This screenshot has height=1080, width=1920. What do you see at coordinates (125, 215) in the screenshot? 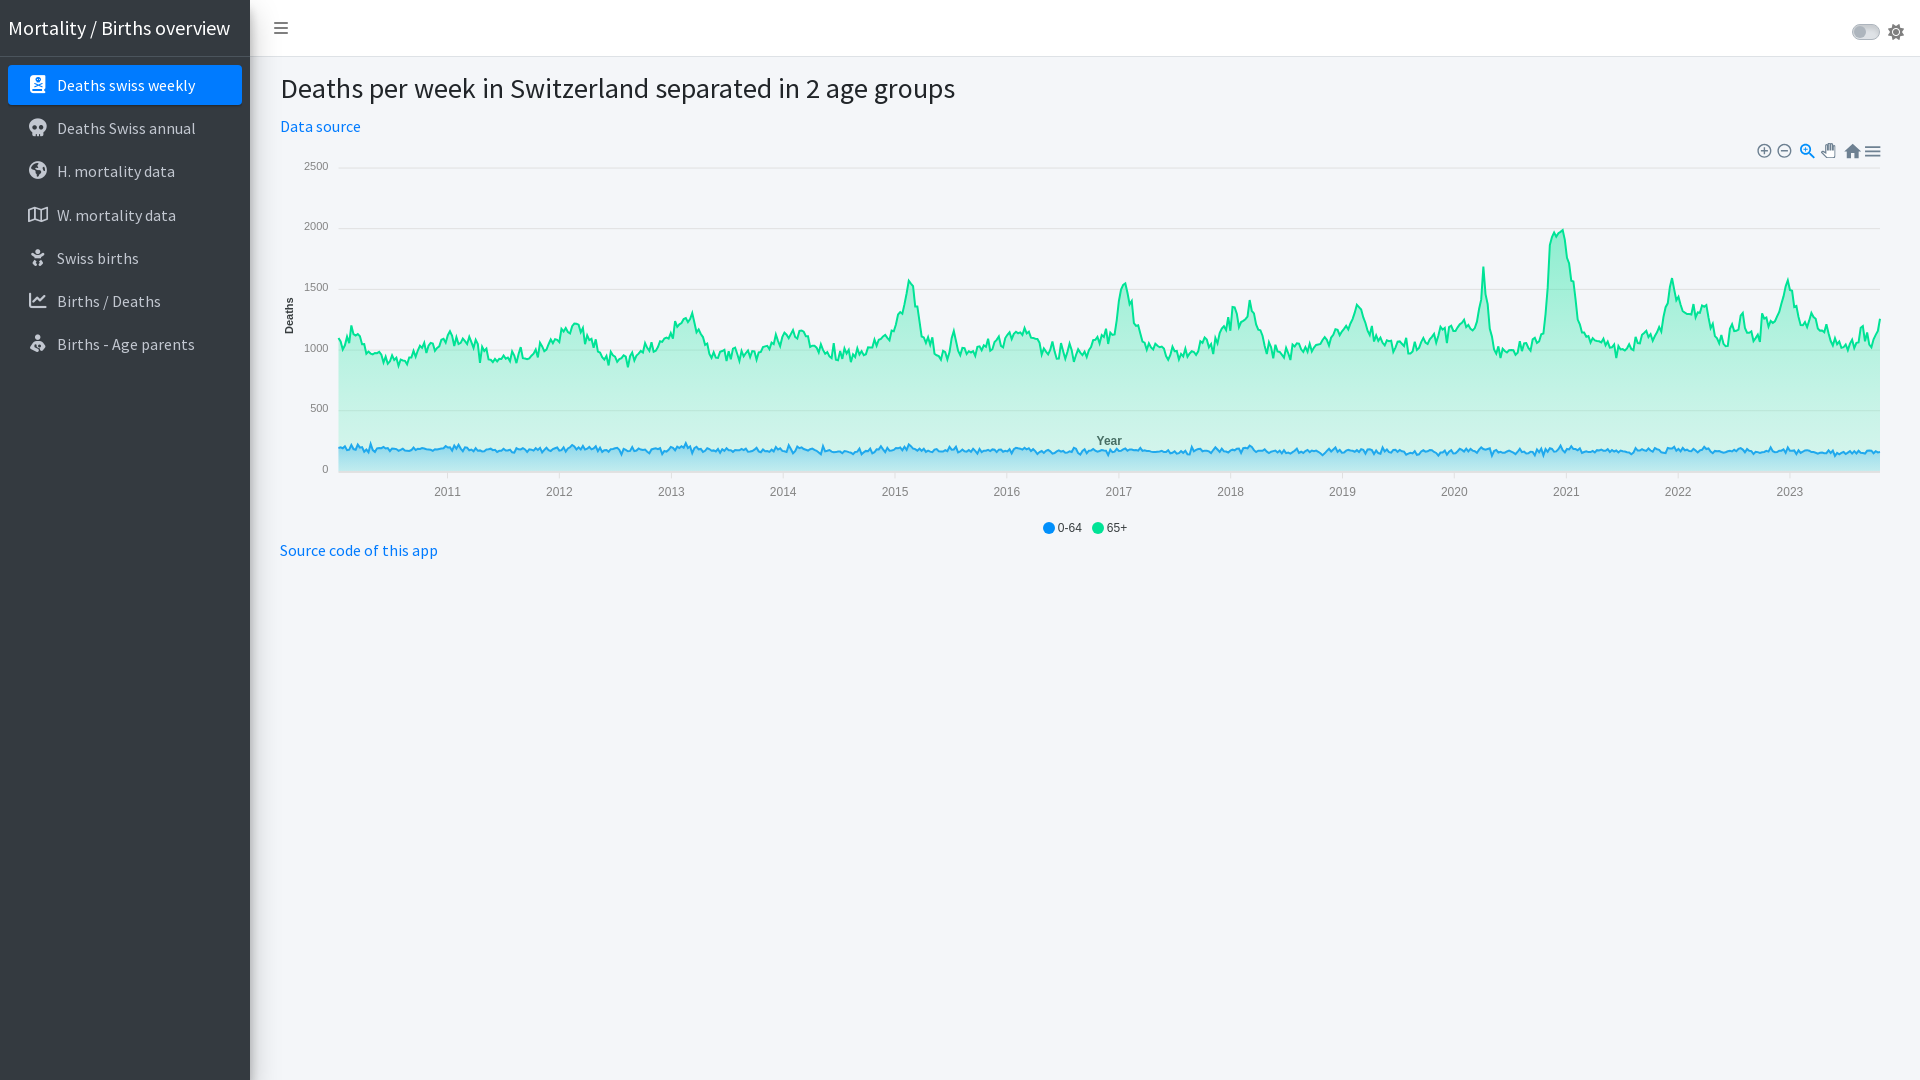
I see `W. mortality data` at bounding box center [125, 215].